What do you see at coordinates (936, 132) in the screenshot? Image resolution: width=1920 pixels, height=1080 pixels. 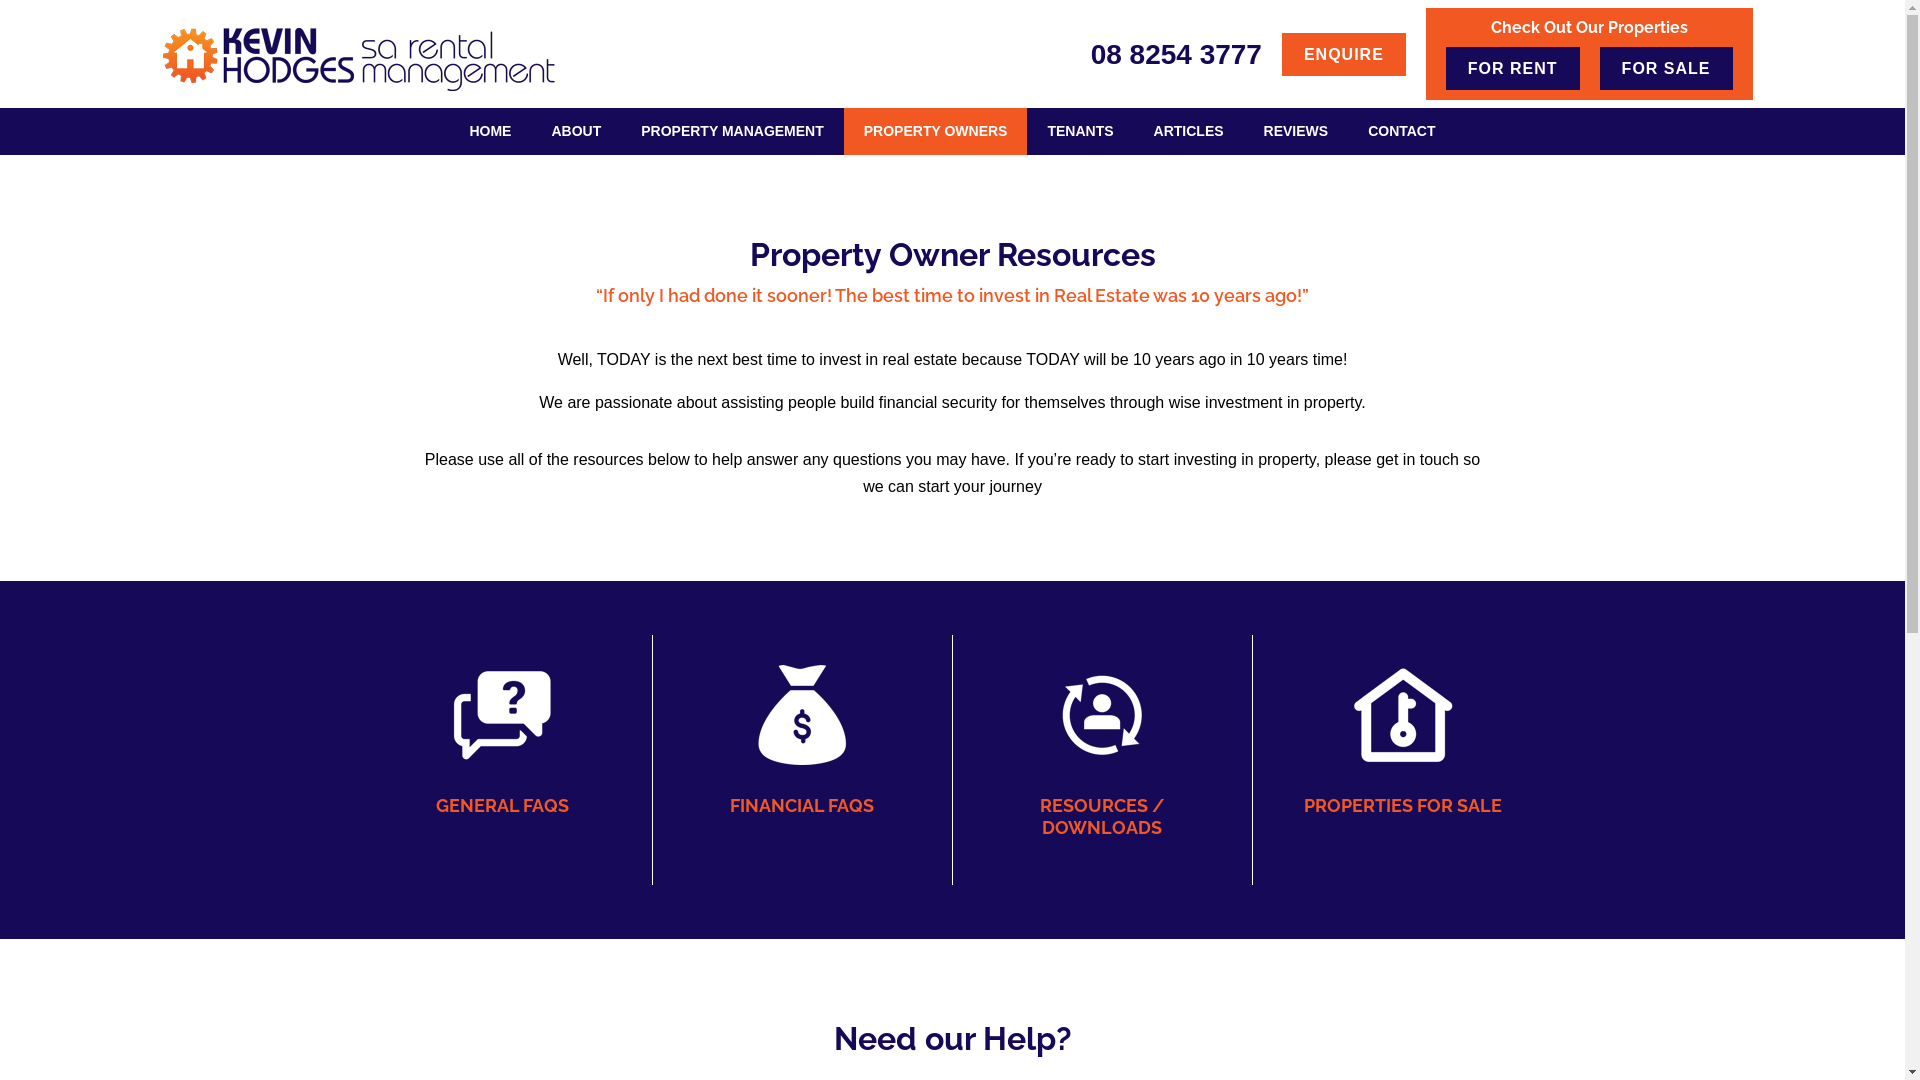 I see `PROPERTY OWNERS` at bounding box center [936, 132].